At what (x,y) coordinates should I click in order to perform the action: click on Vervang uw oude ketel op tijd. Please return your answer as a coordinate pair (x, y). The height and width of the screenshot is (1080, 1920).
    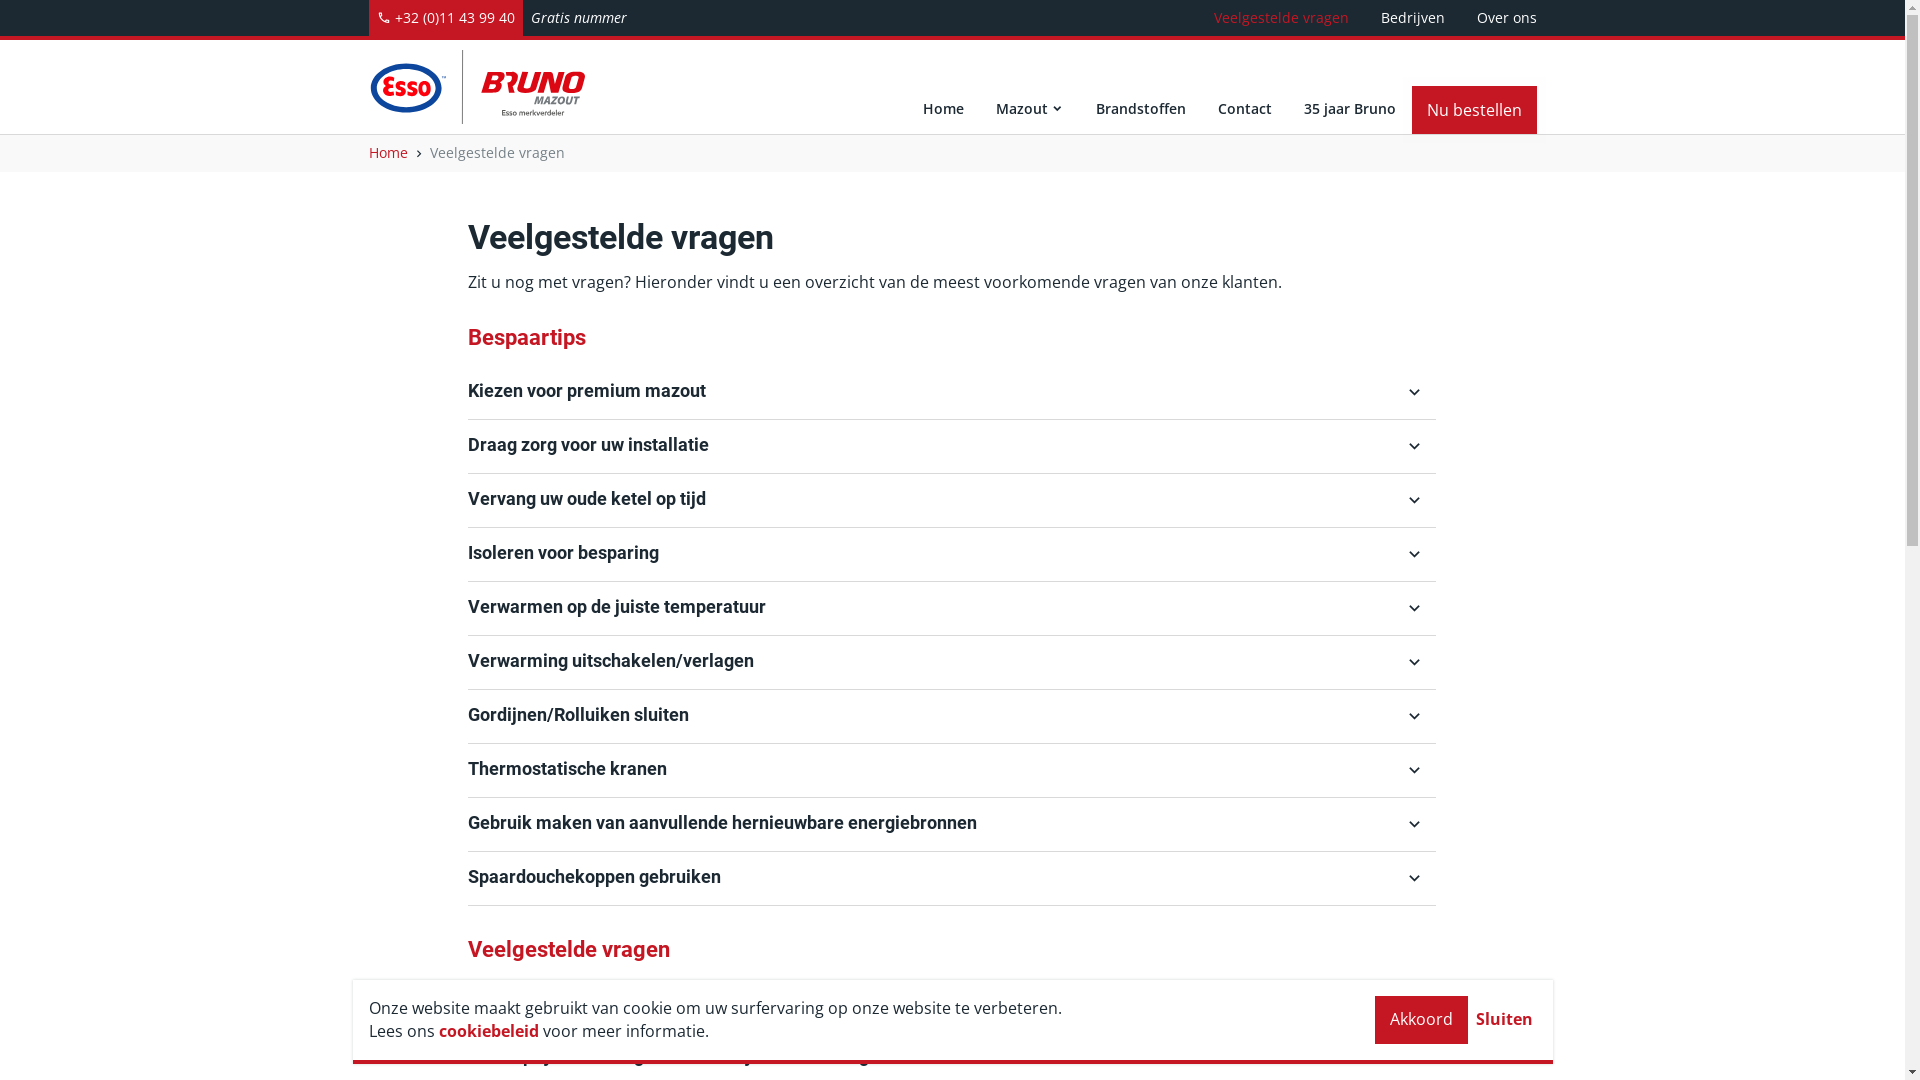
    Looking at the image, I should click on (952, 500).